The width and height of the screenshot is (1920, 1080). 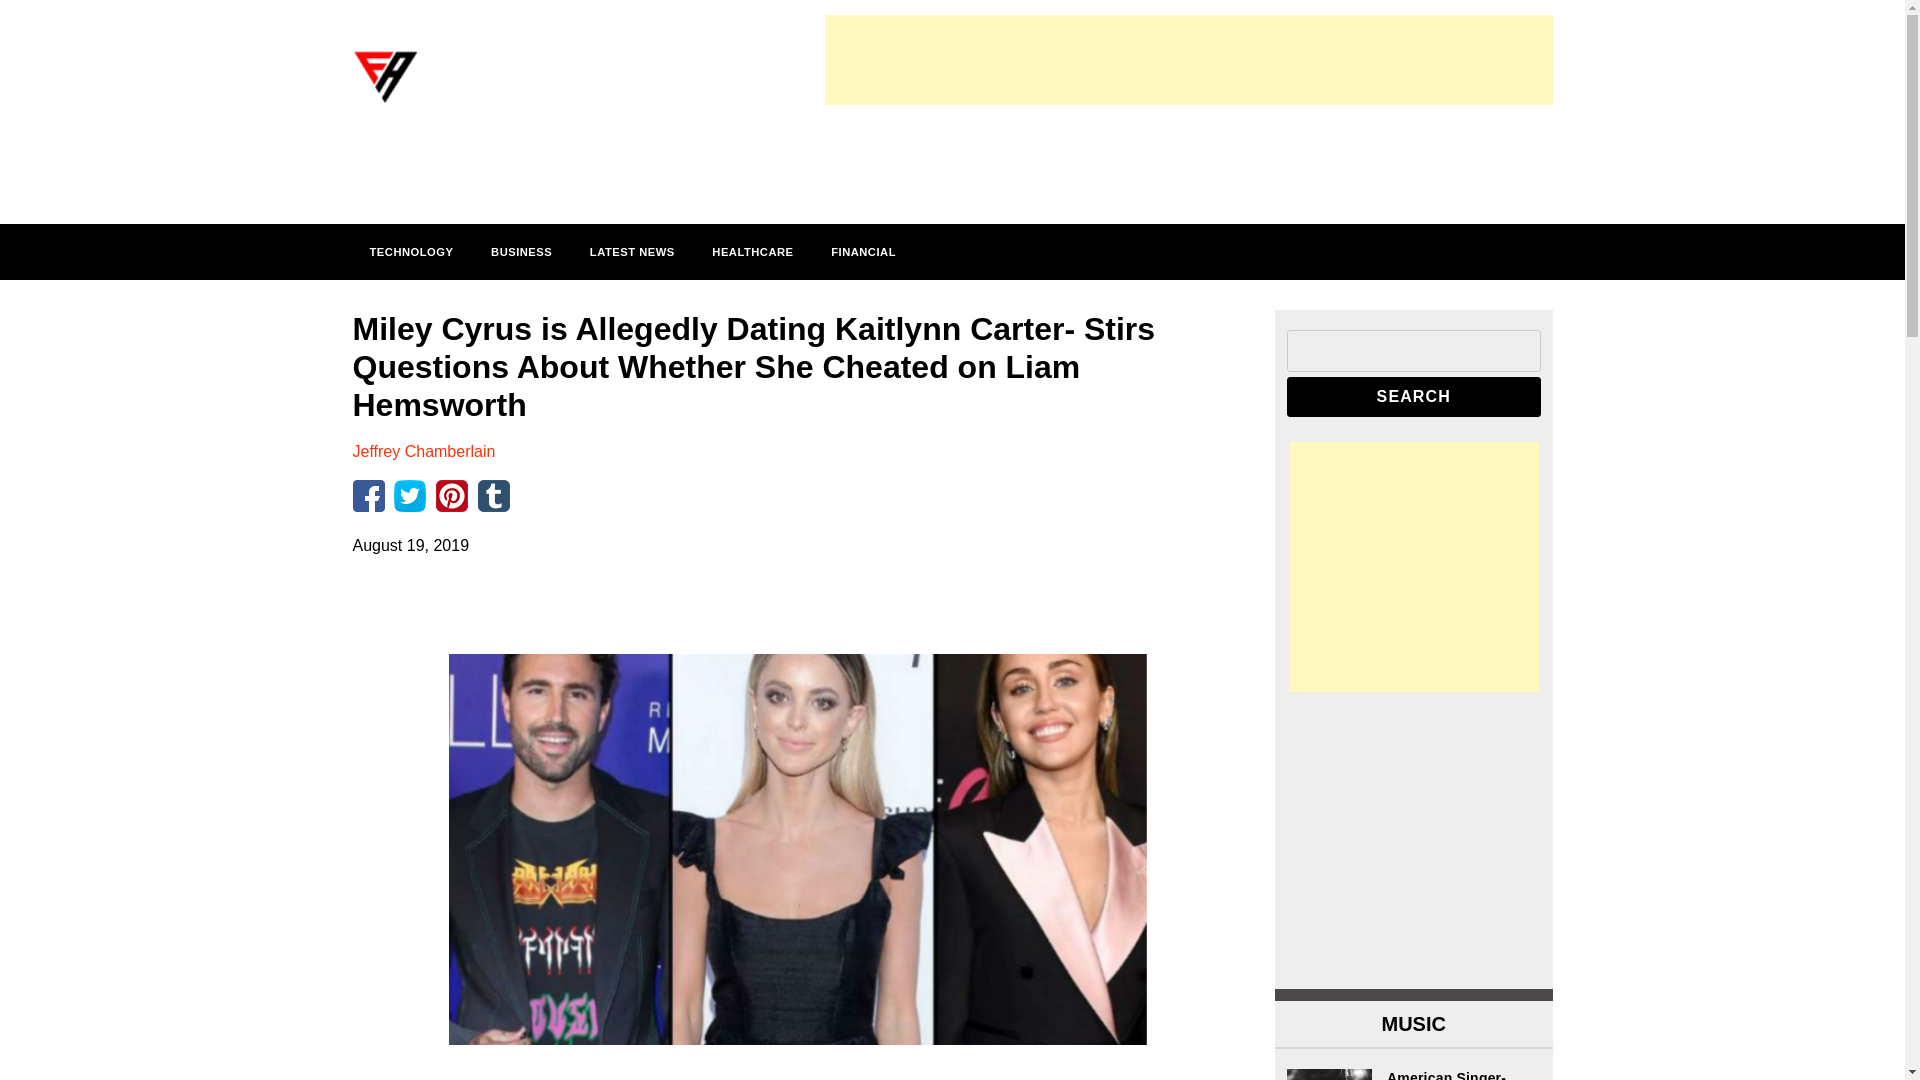 I want to click on HEALTHCARE, so click(x=752, y=251).